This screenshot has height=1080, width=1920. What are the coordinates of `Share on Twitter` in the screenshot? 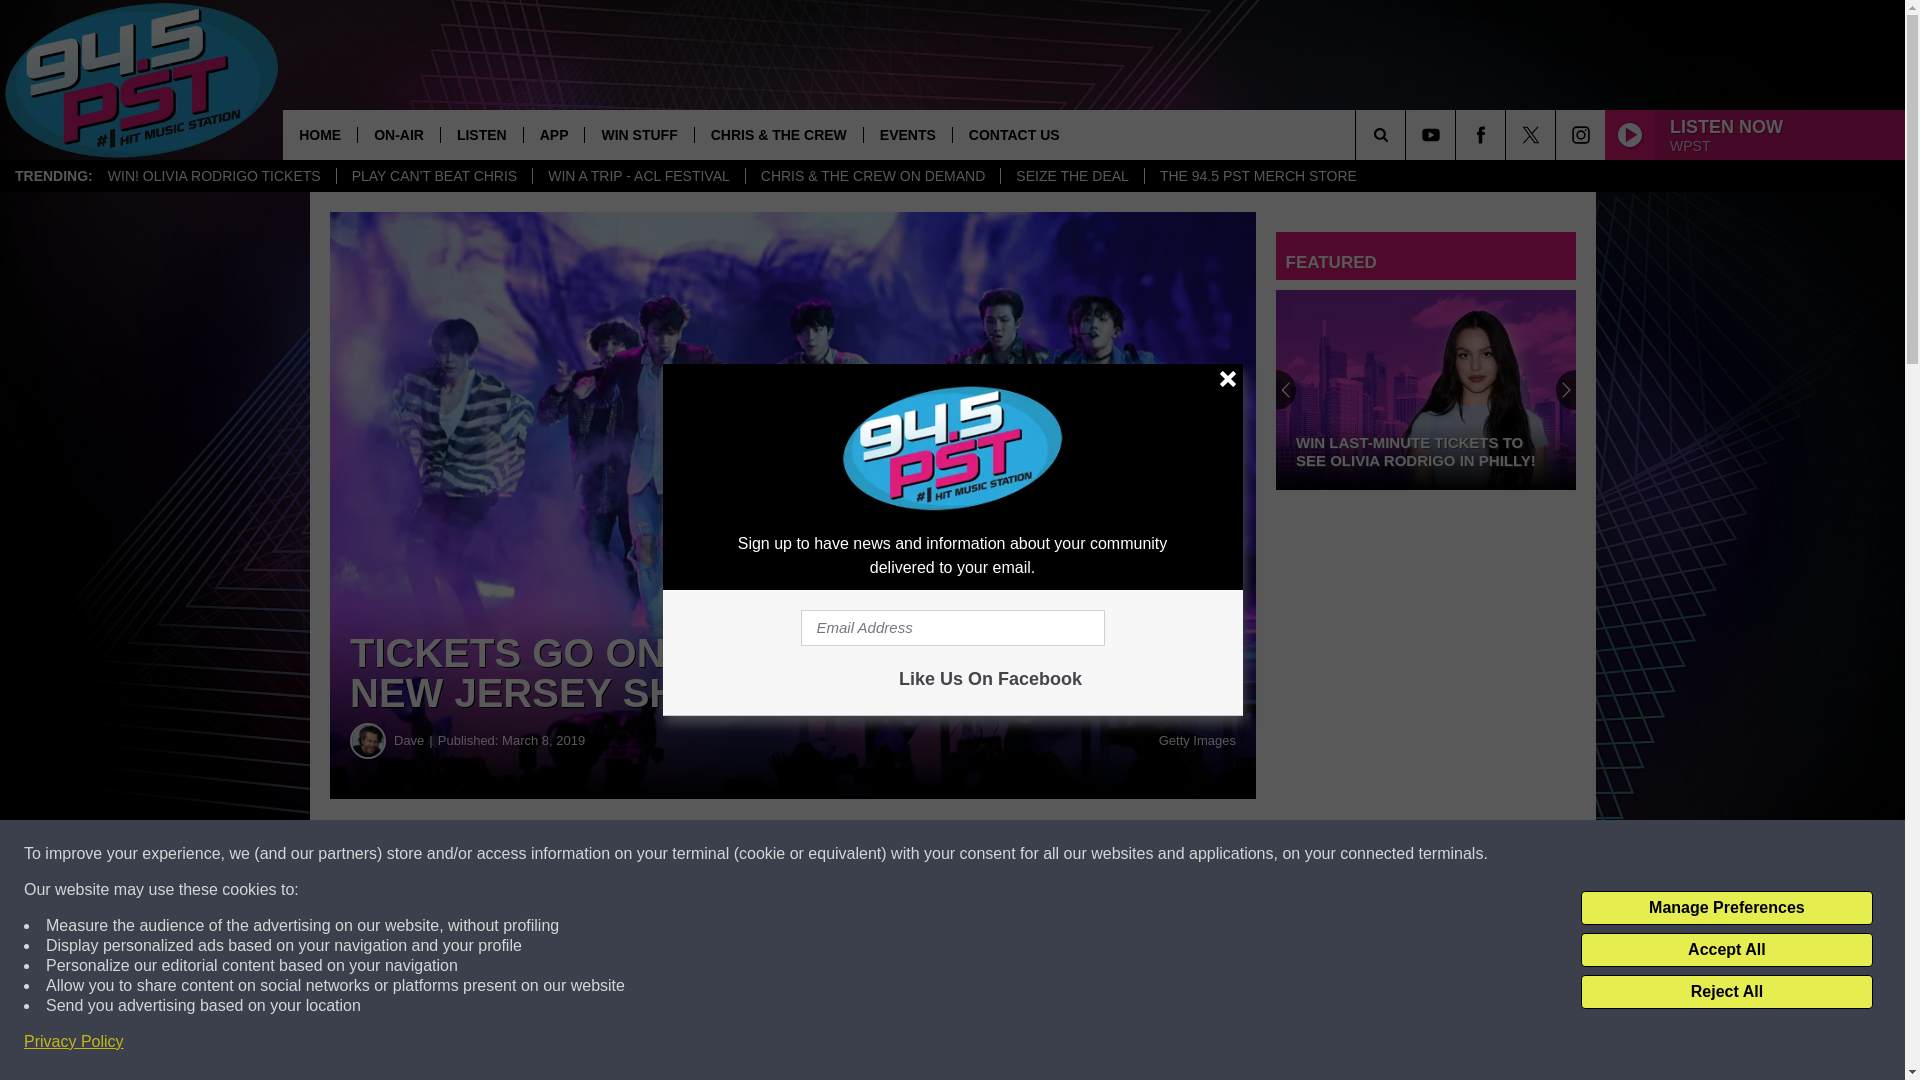 It's located at (792, 854).